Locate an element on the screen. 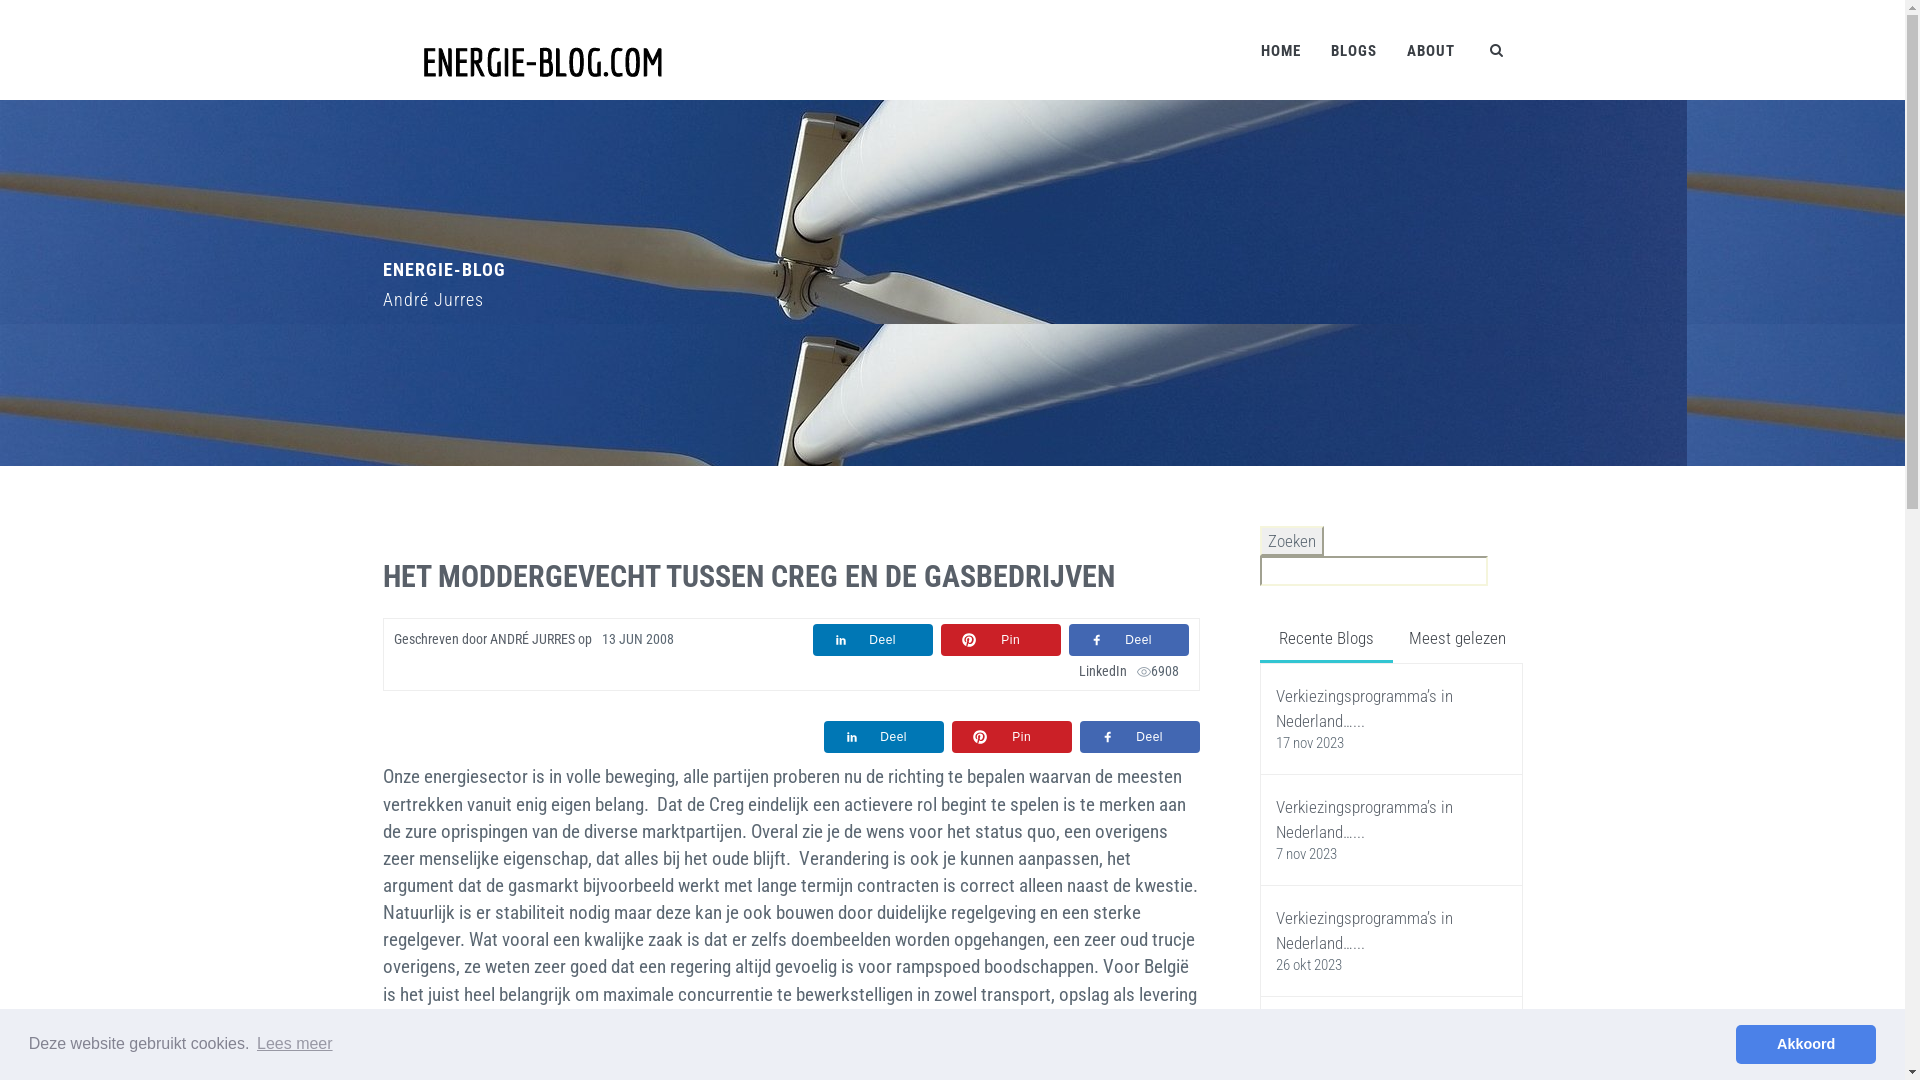 This screenshot has width=1920, height=1080. Lees meer is located at coordinates (295, 1044).